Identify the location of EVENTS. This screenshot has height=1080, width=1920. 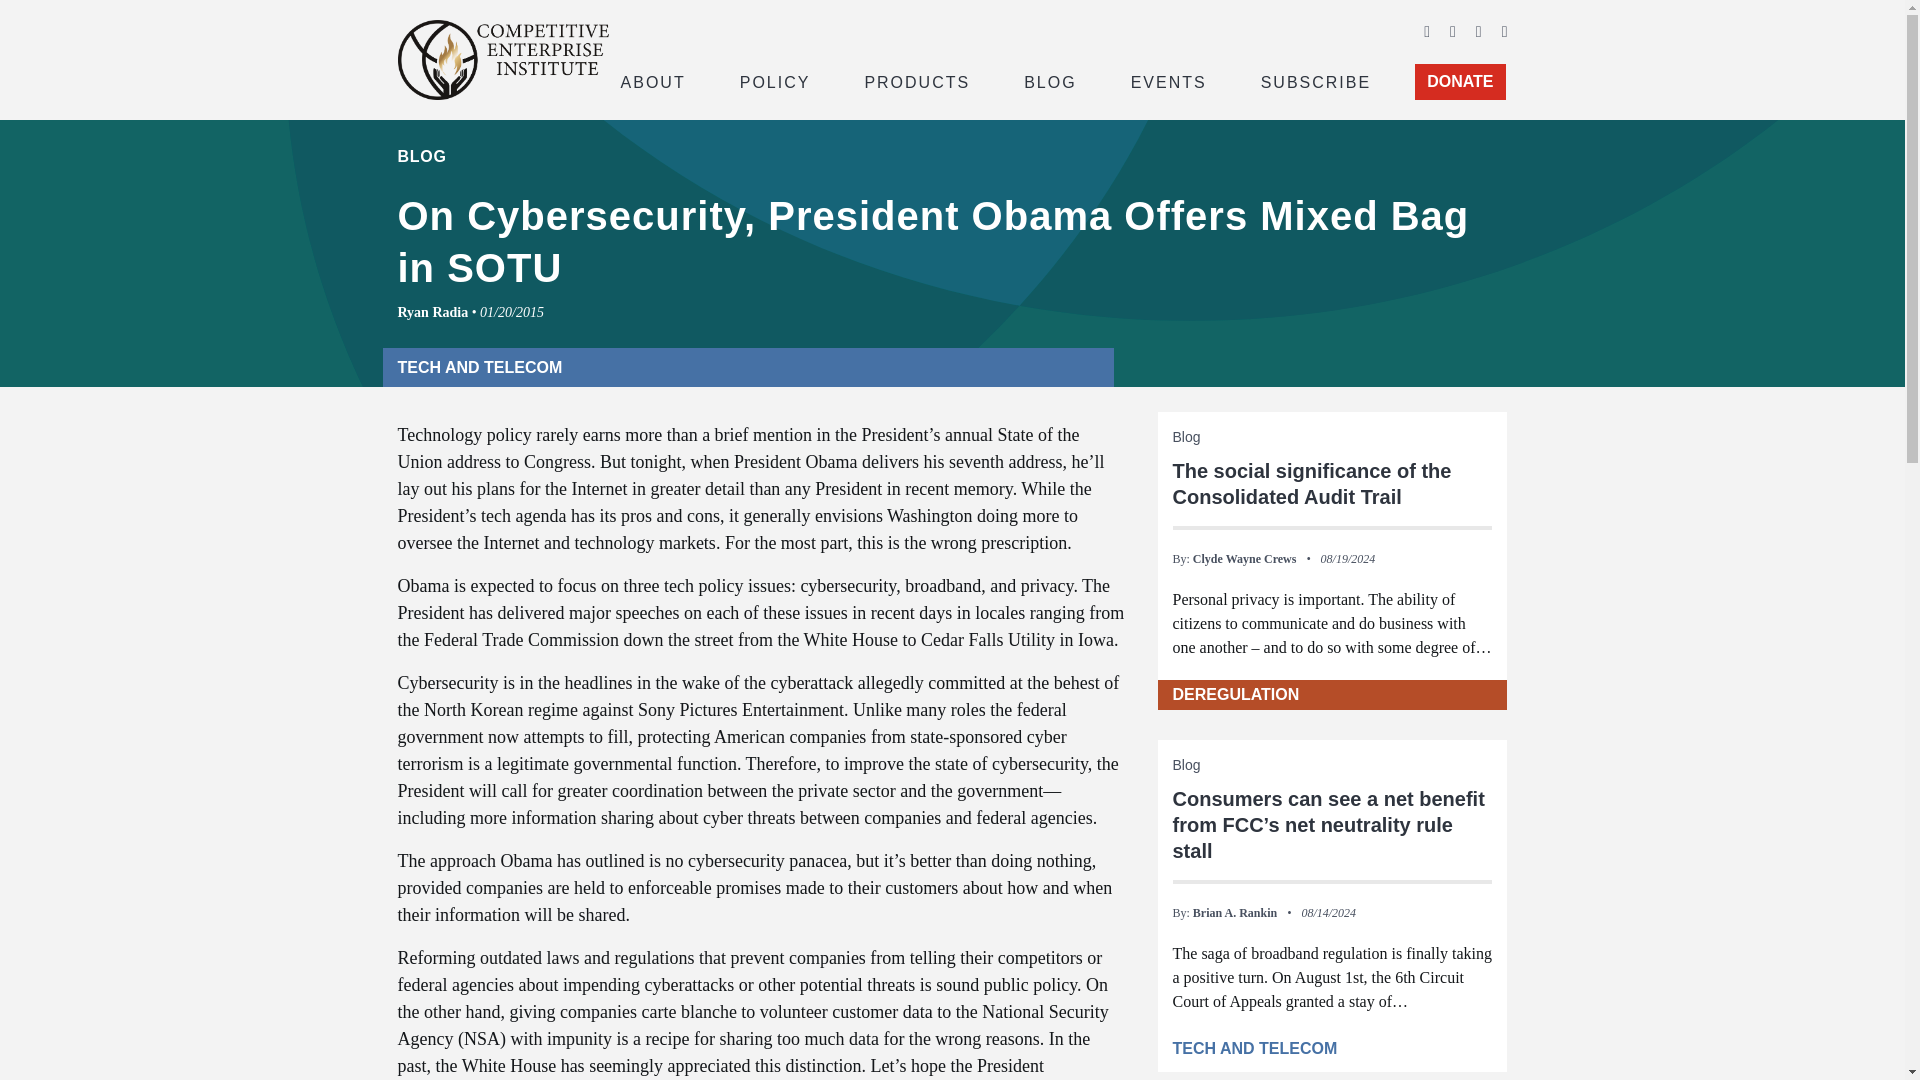
(1169, 80).